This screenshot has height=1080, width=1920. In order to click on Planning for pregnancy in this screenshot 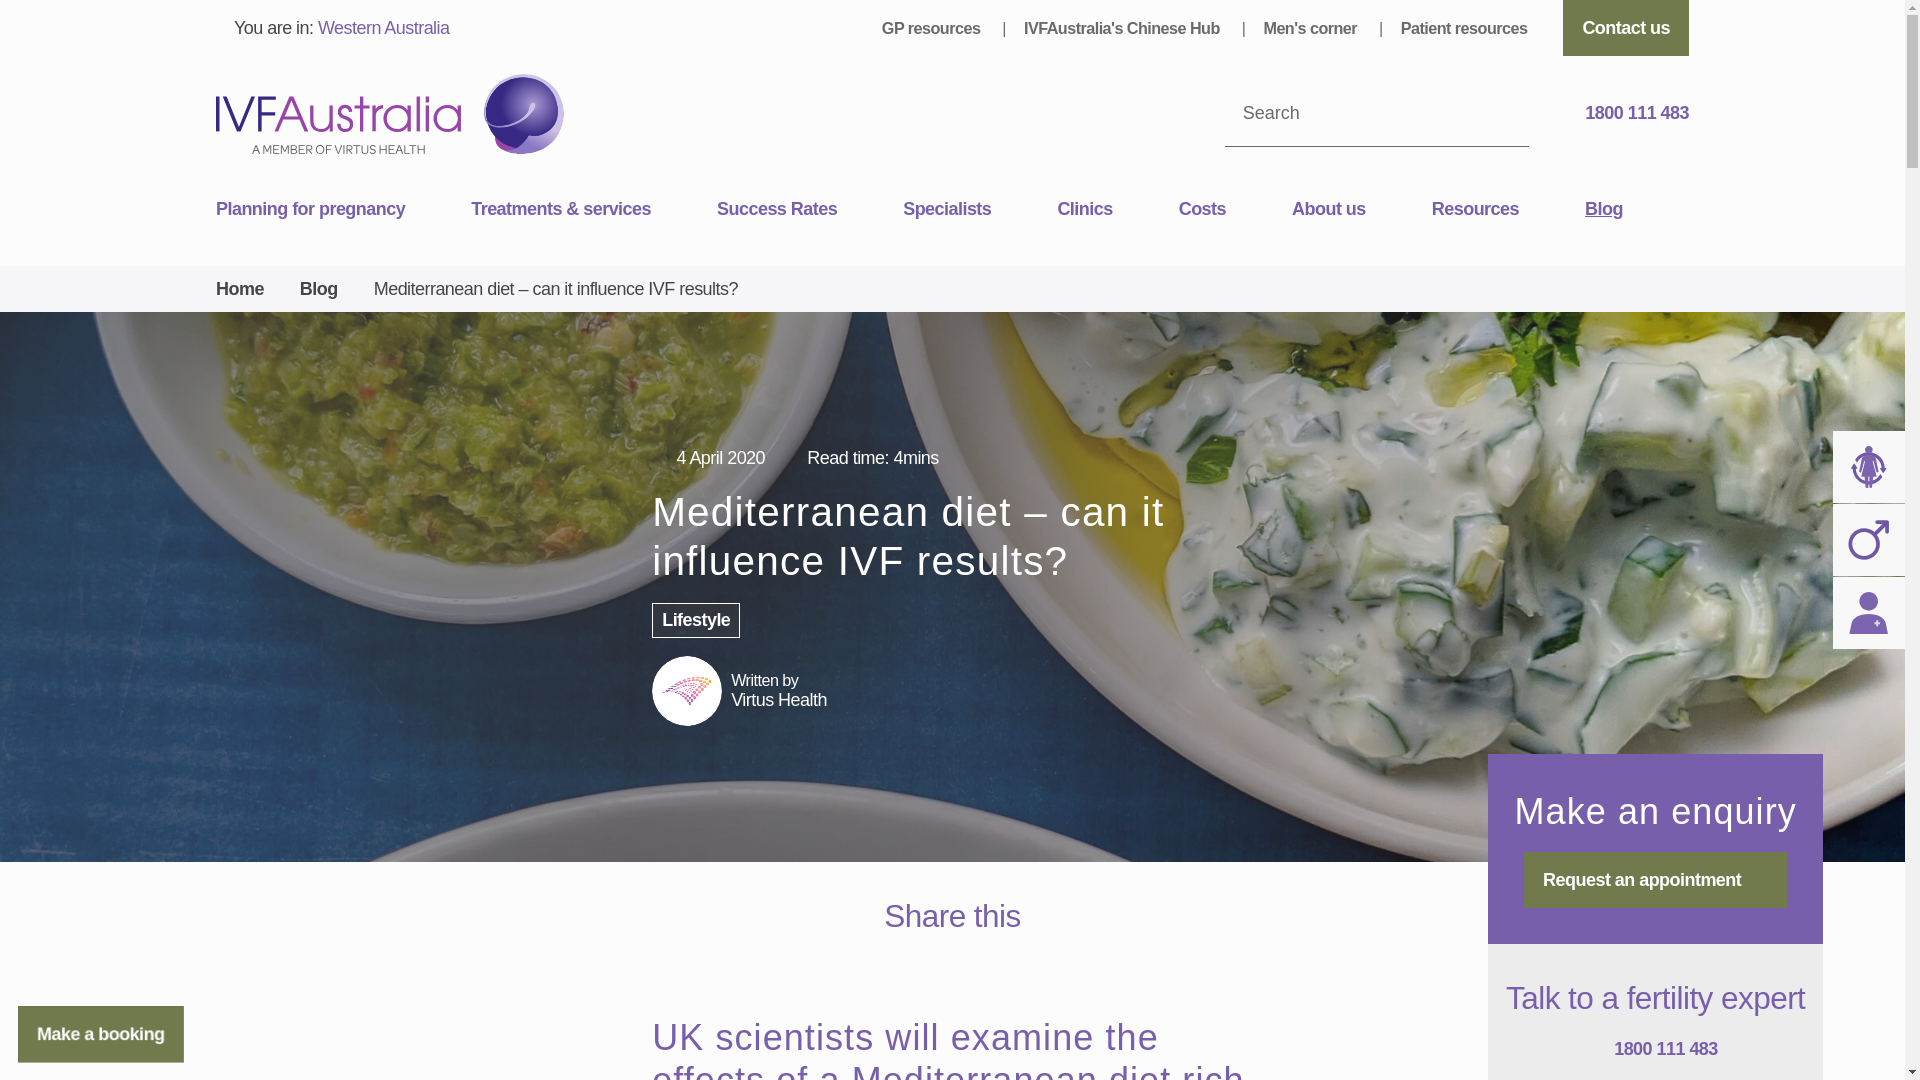, I will do `click(342, 210)`.